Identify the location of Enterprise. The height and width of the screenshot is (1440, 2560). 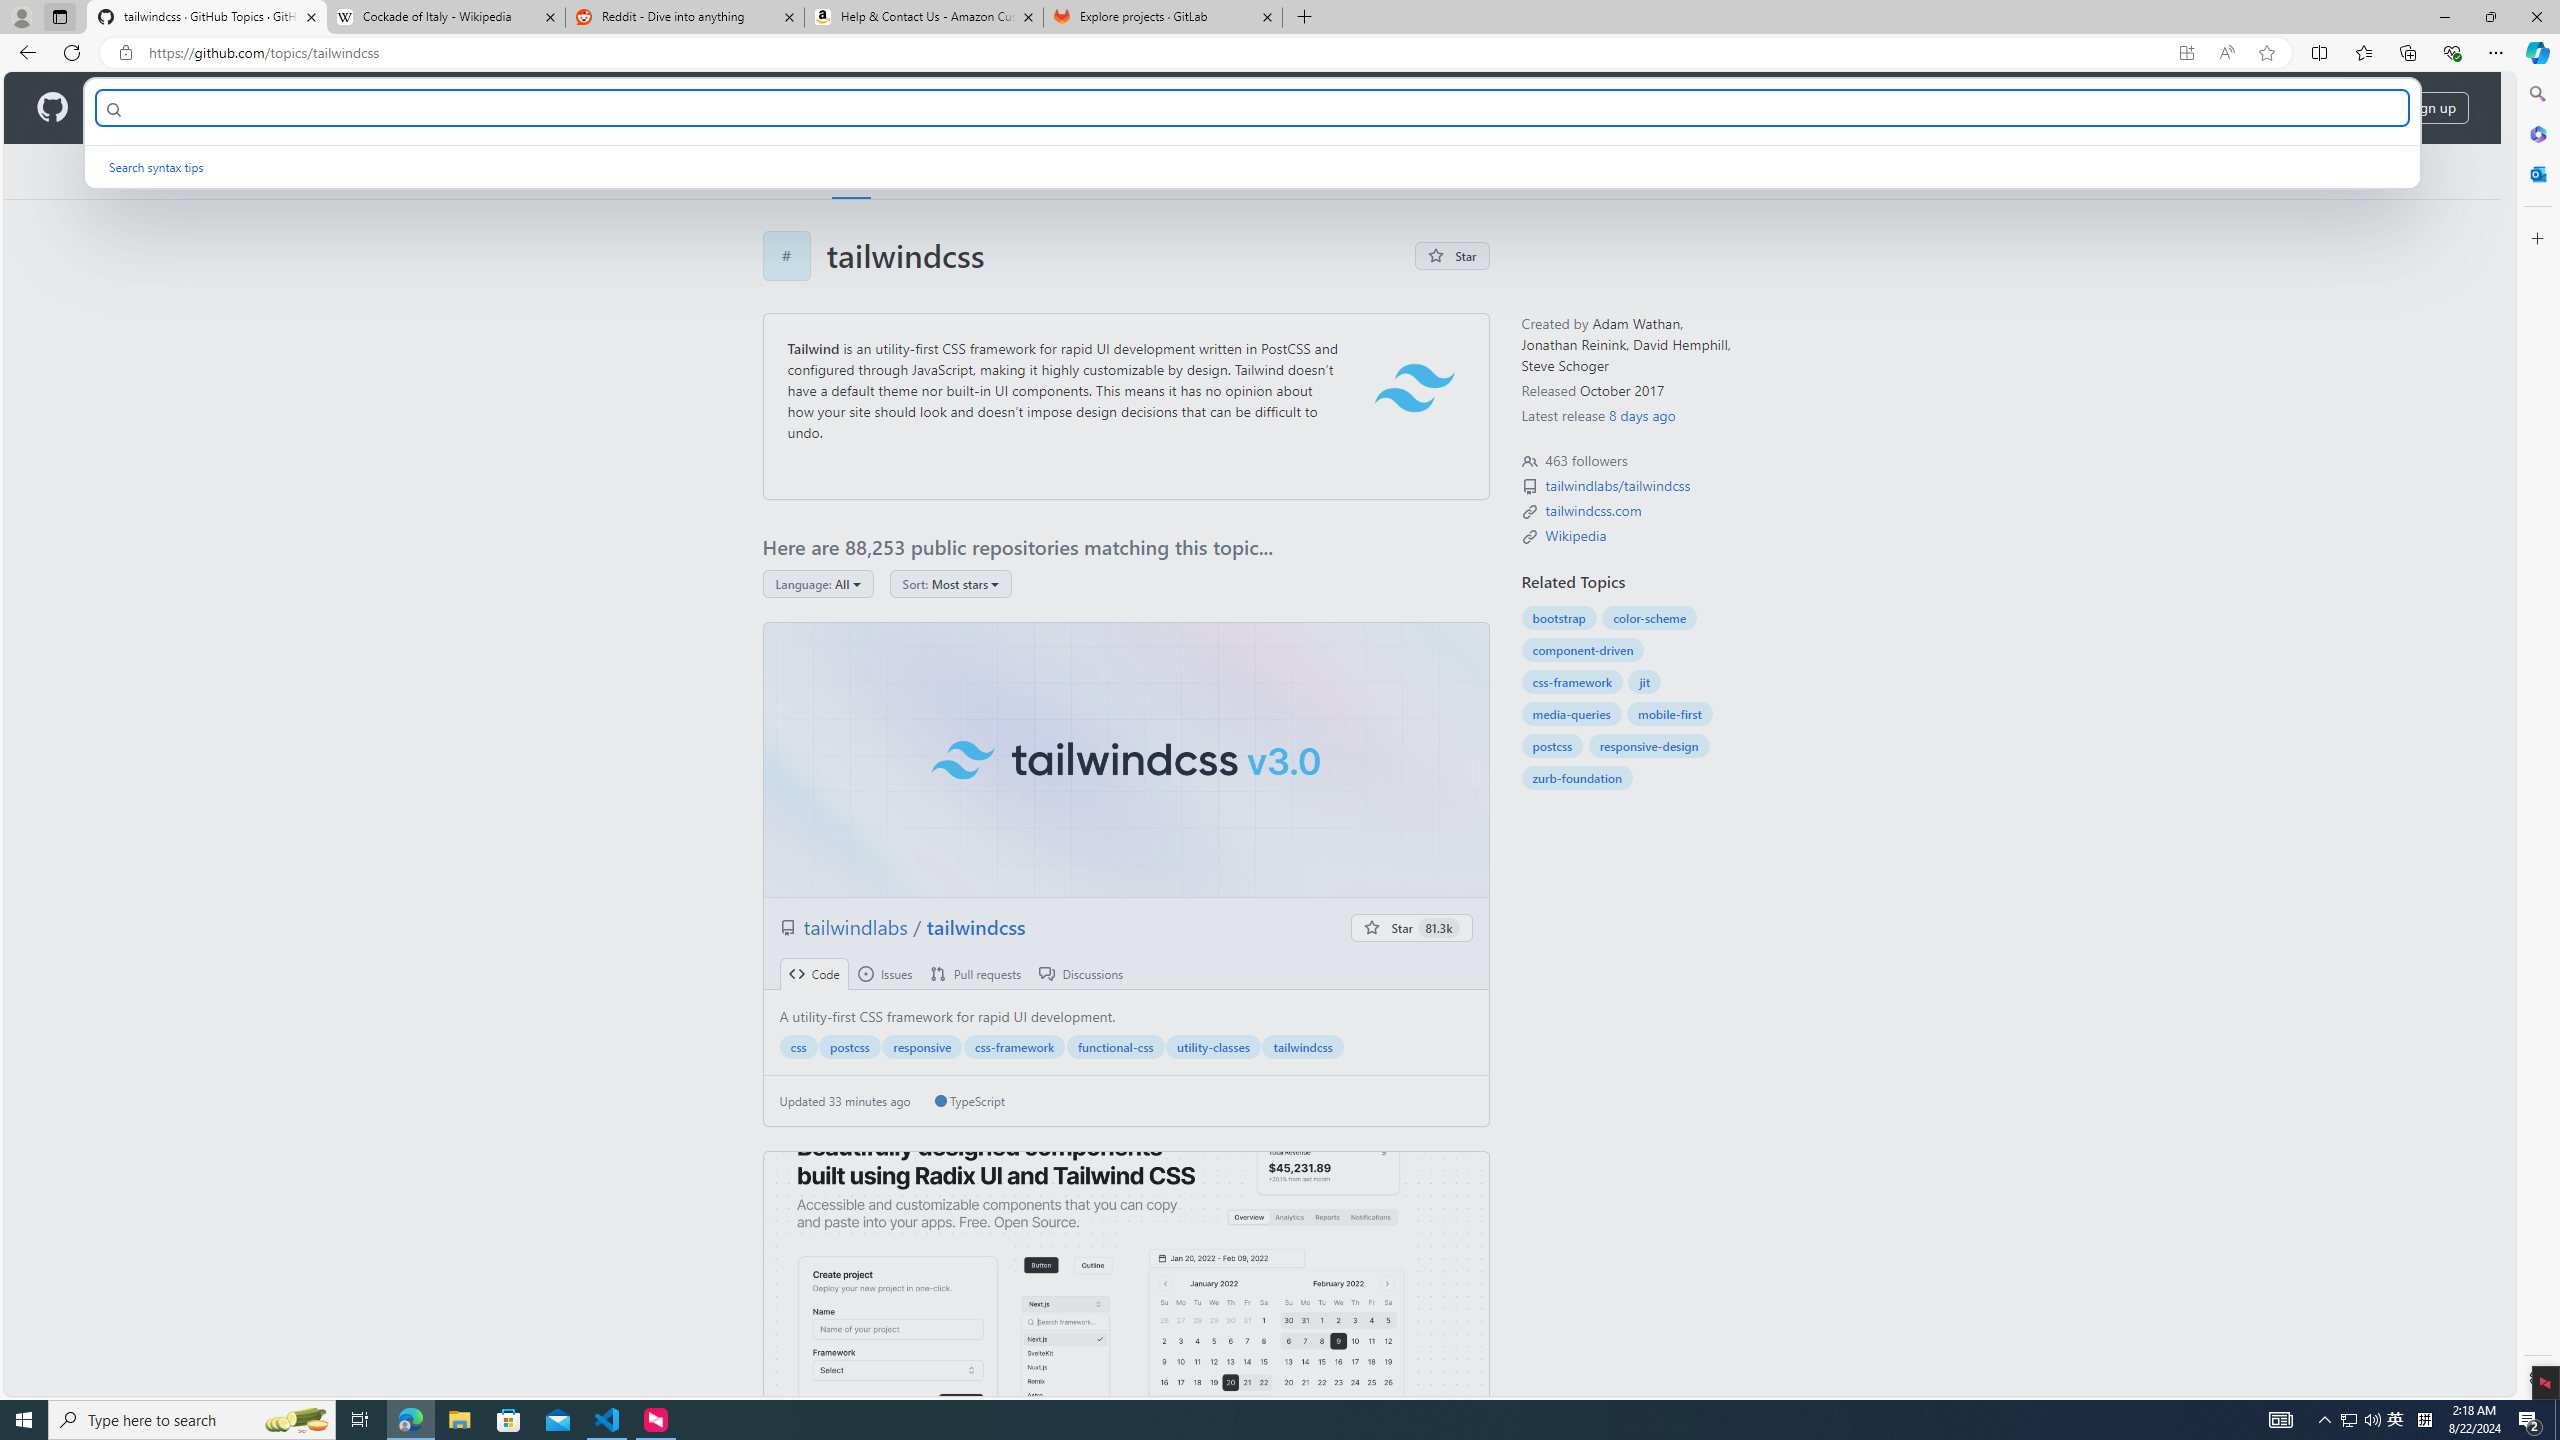
(562, 108).